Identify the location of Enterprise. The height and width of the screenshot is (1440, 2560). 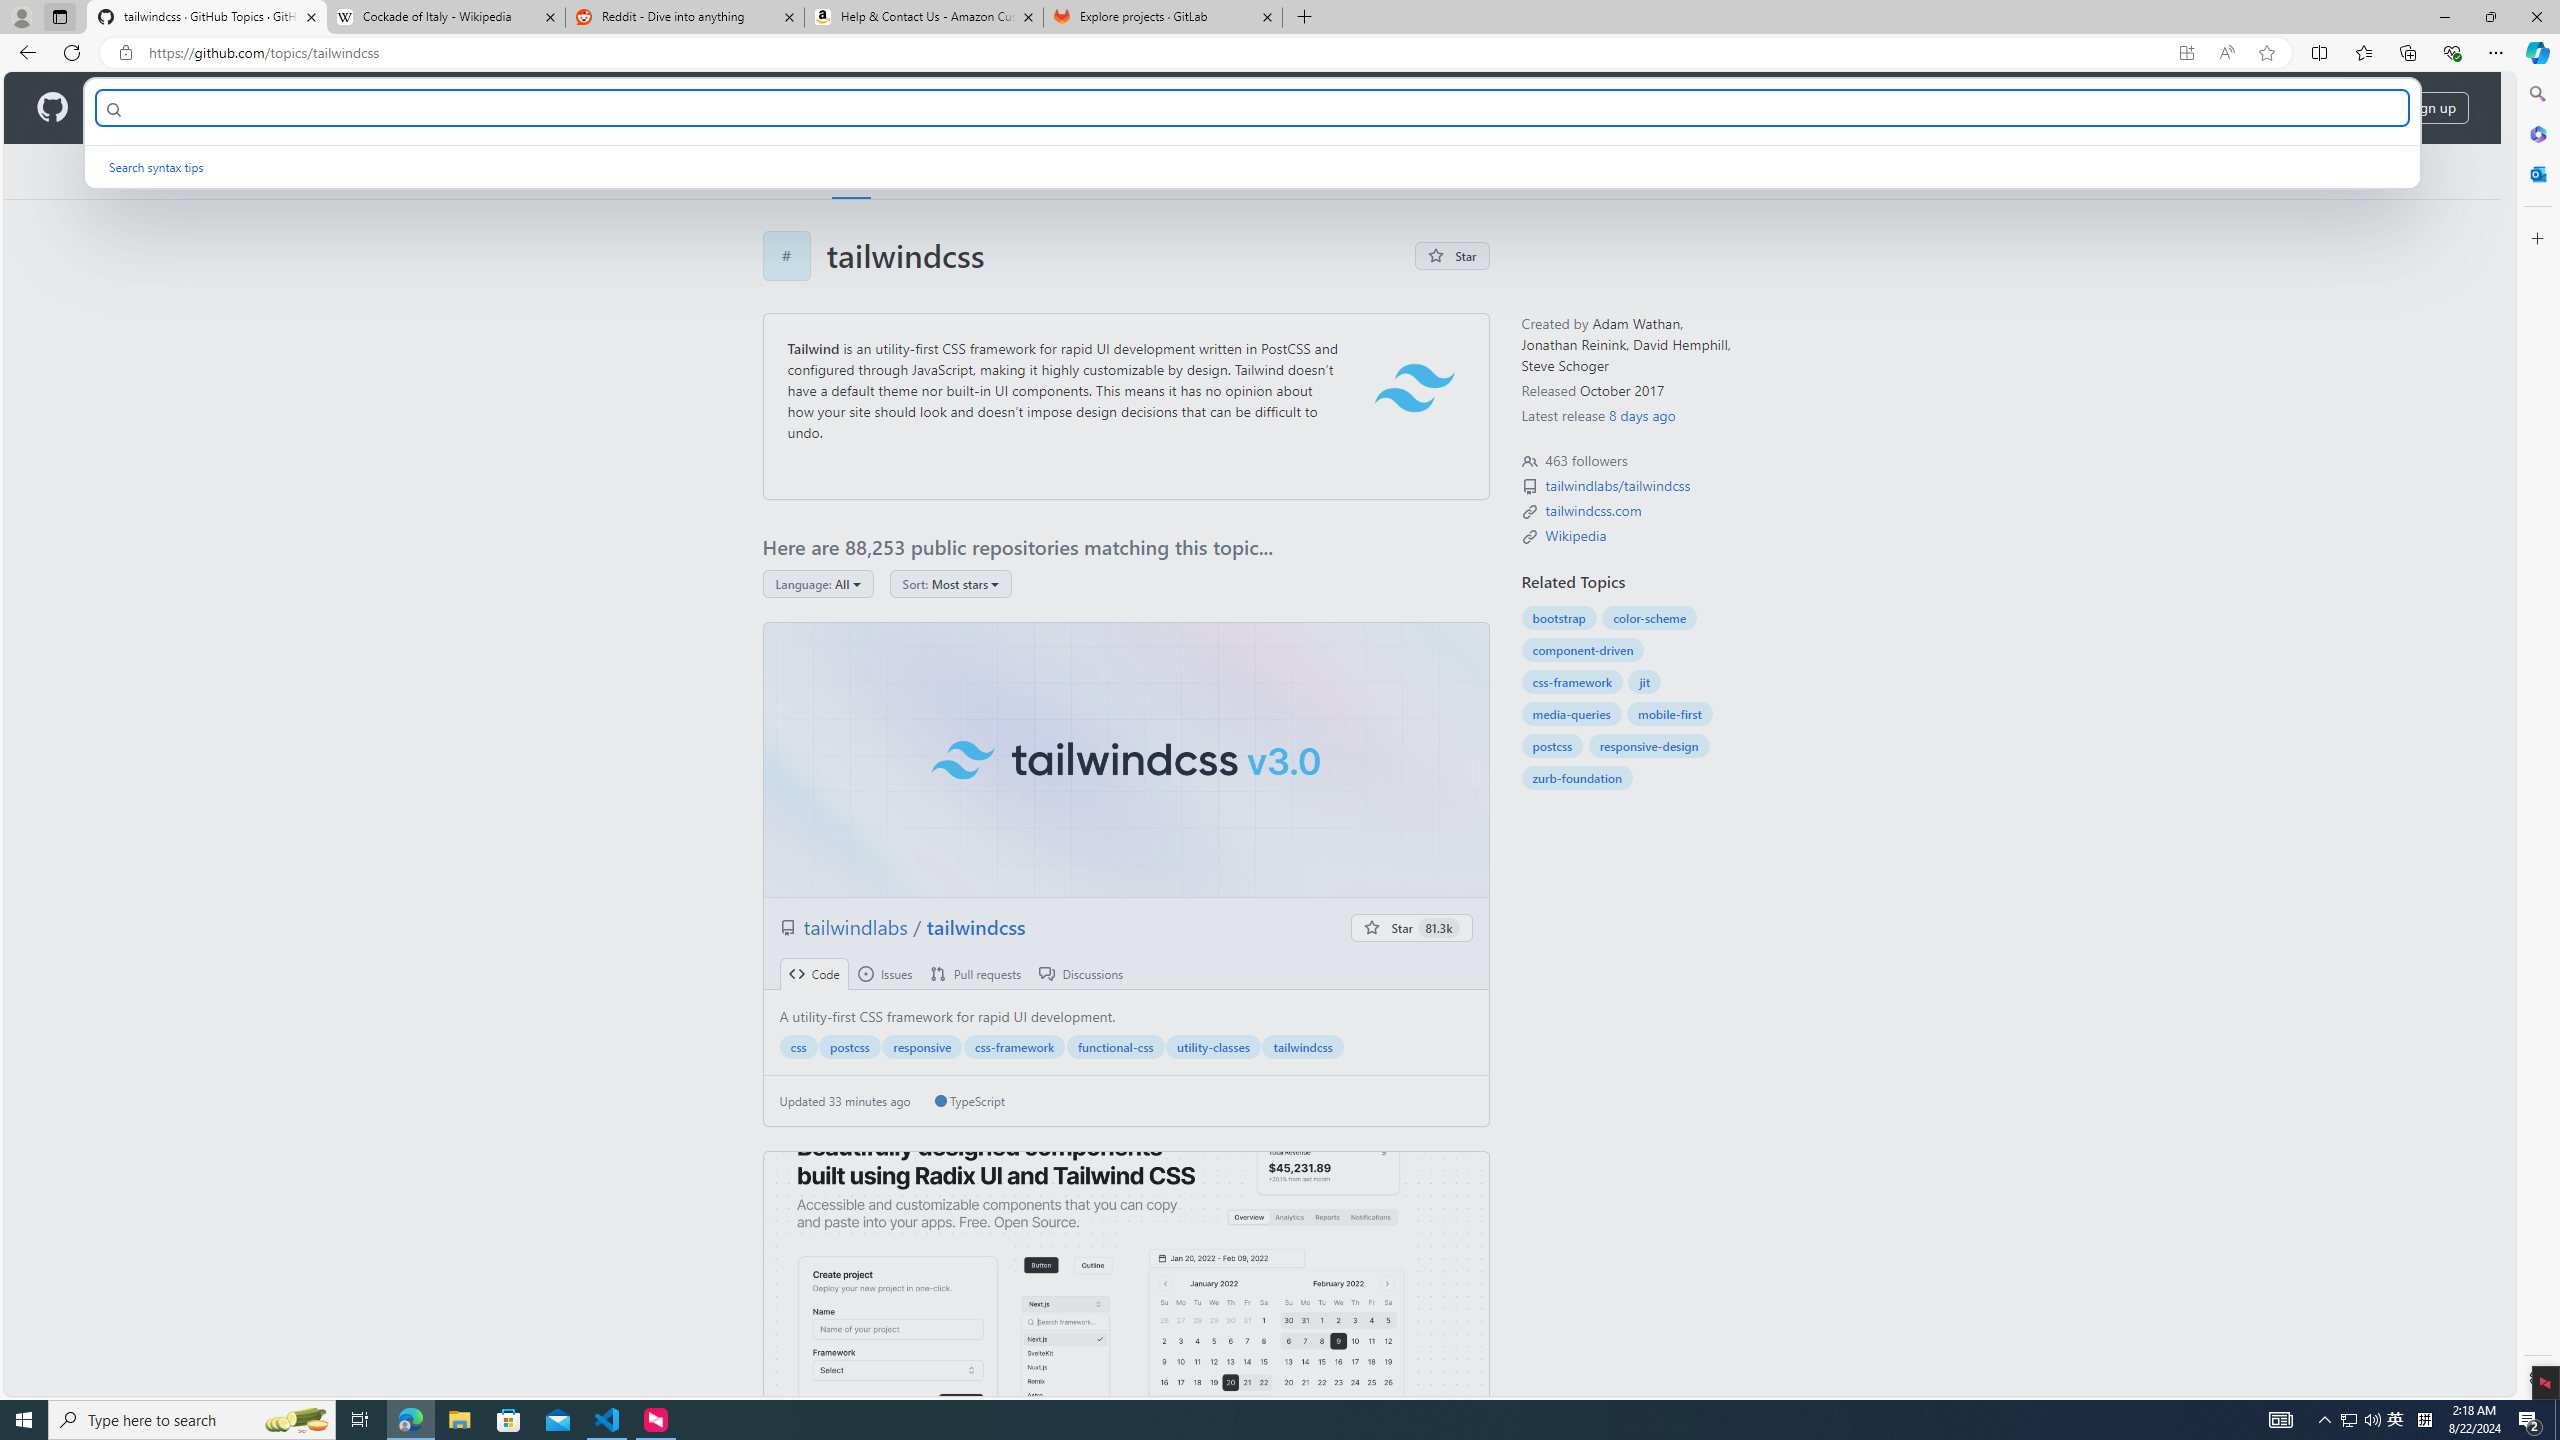
(562, 108).